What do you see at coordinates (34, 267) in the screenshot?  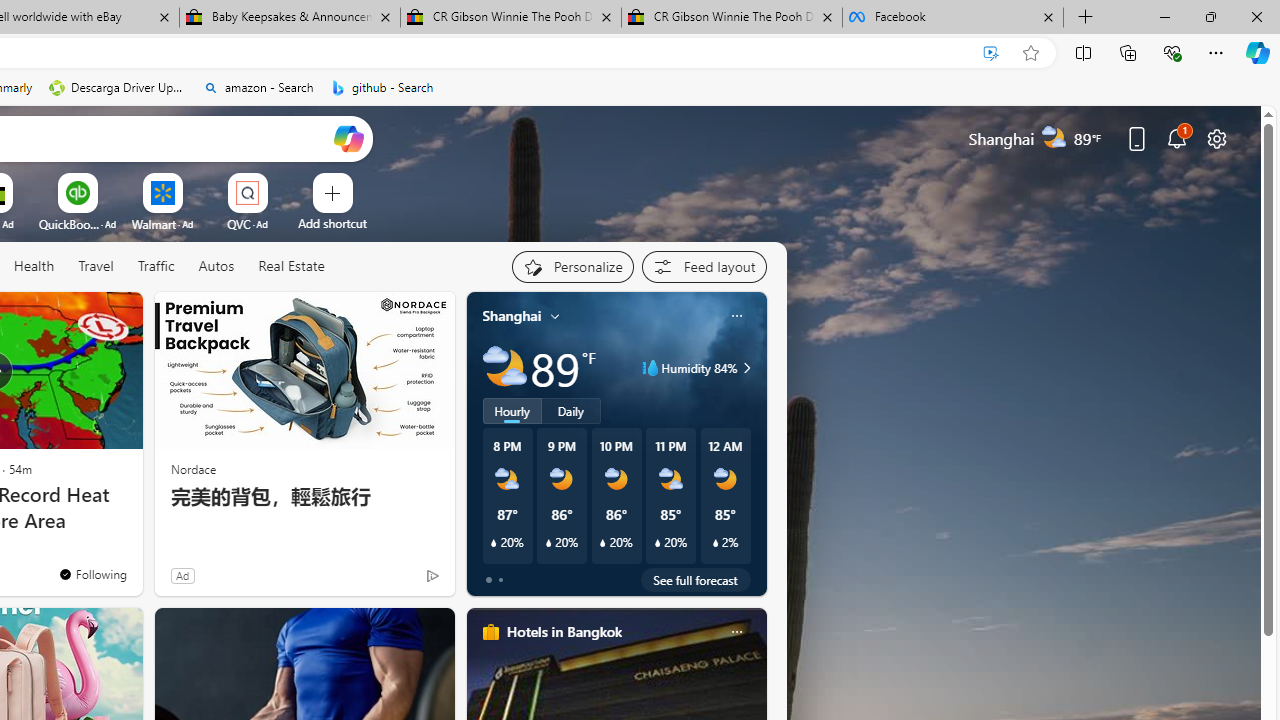 I see `Health` at bounding box center [34, 267].